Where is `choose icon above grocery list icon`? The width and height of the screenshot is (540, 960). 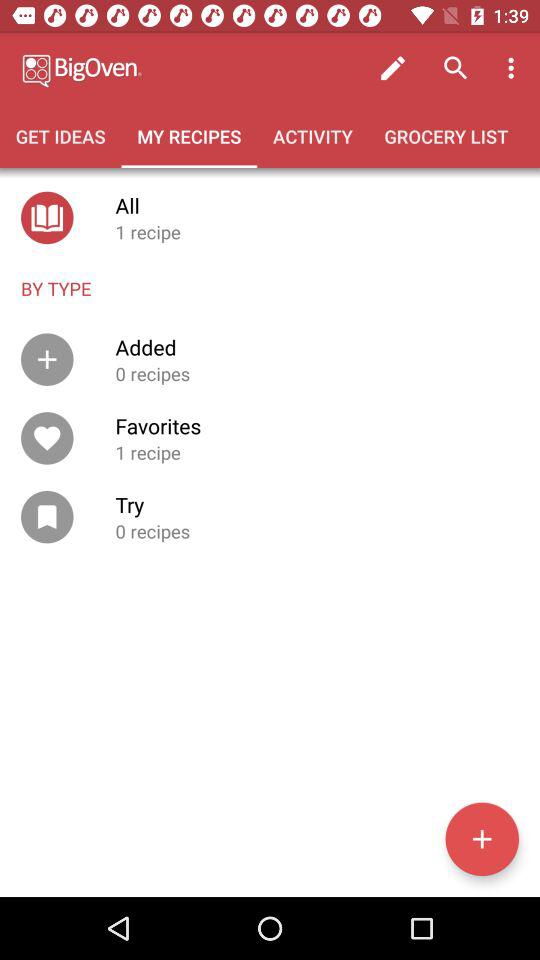
choose icon above grocery list icon is located at coordinates (392, 68).